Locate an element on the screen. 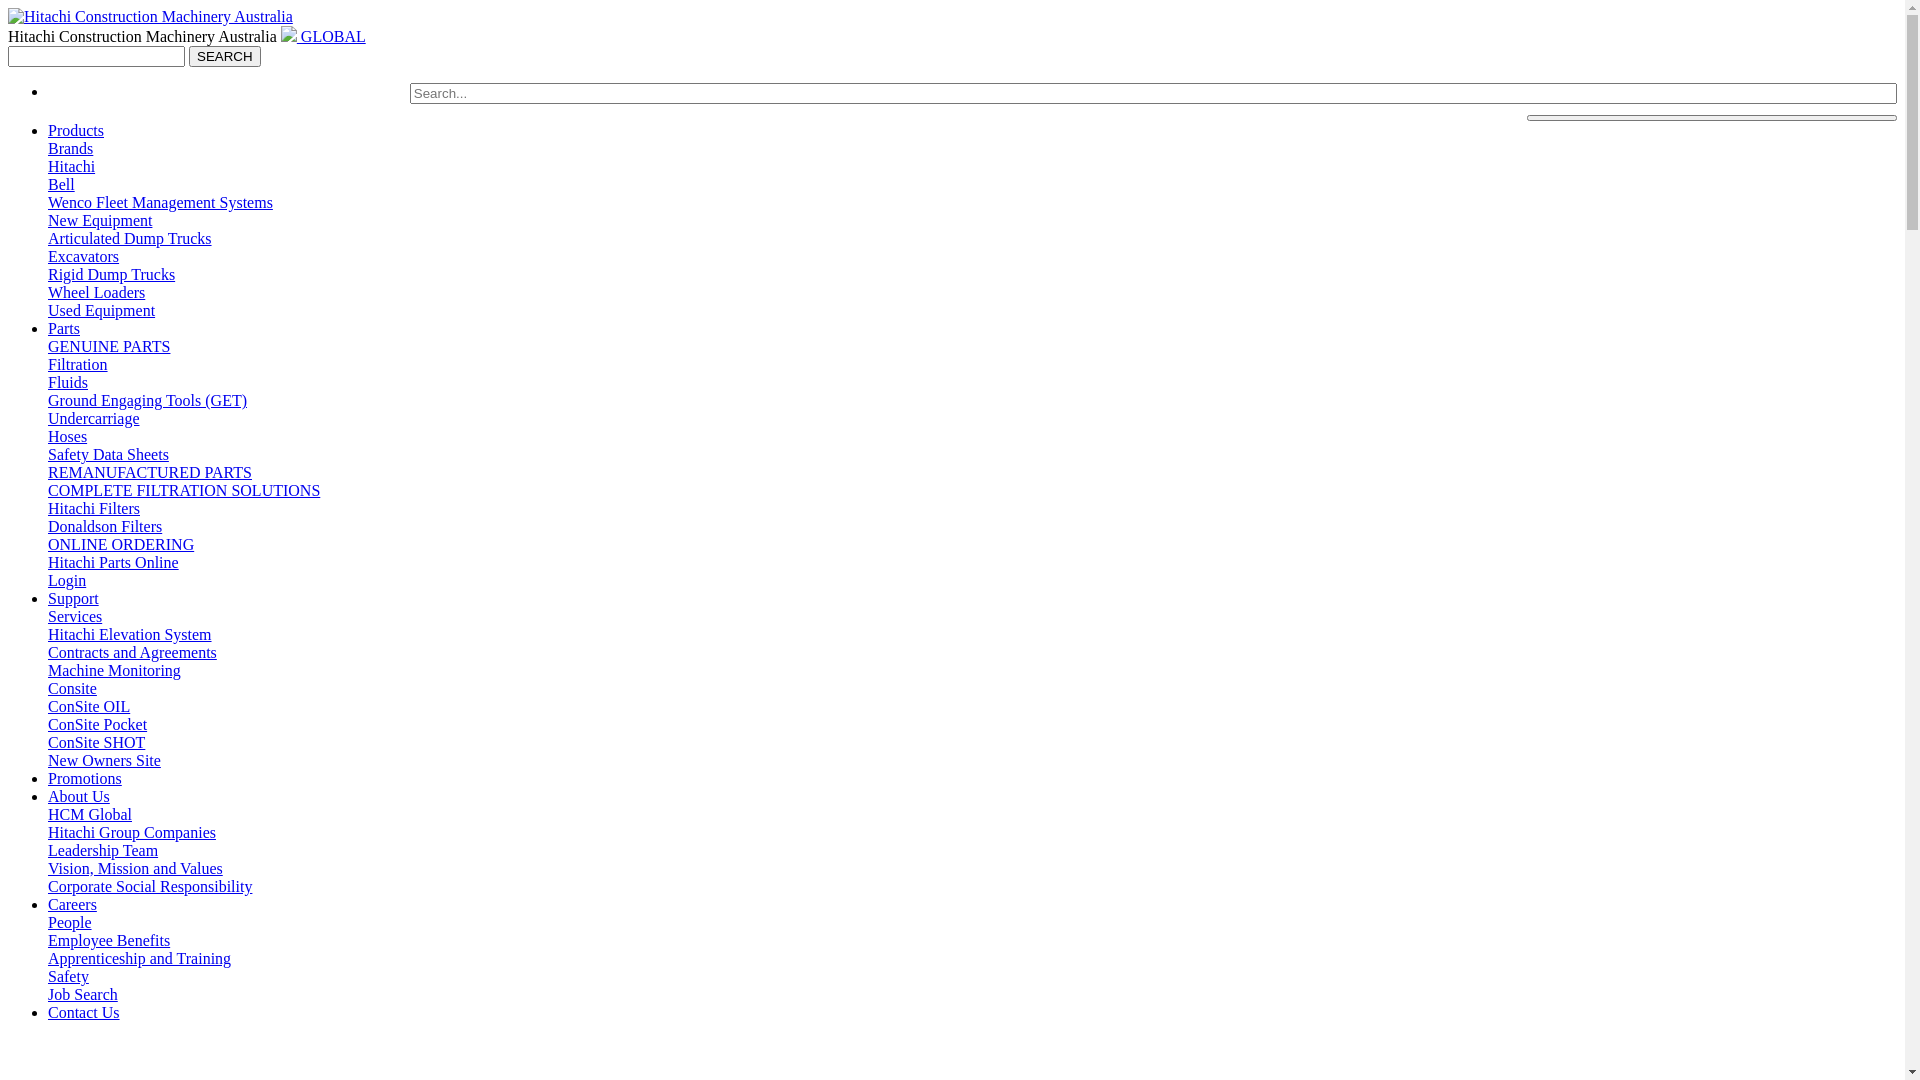 Image resolution: width=1920 pixels, height=1080 pixels. Parts is located at coordinates (64, 328).